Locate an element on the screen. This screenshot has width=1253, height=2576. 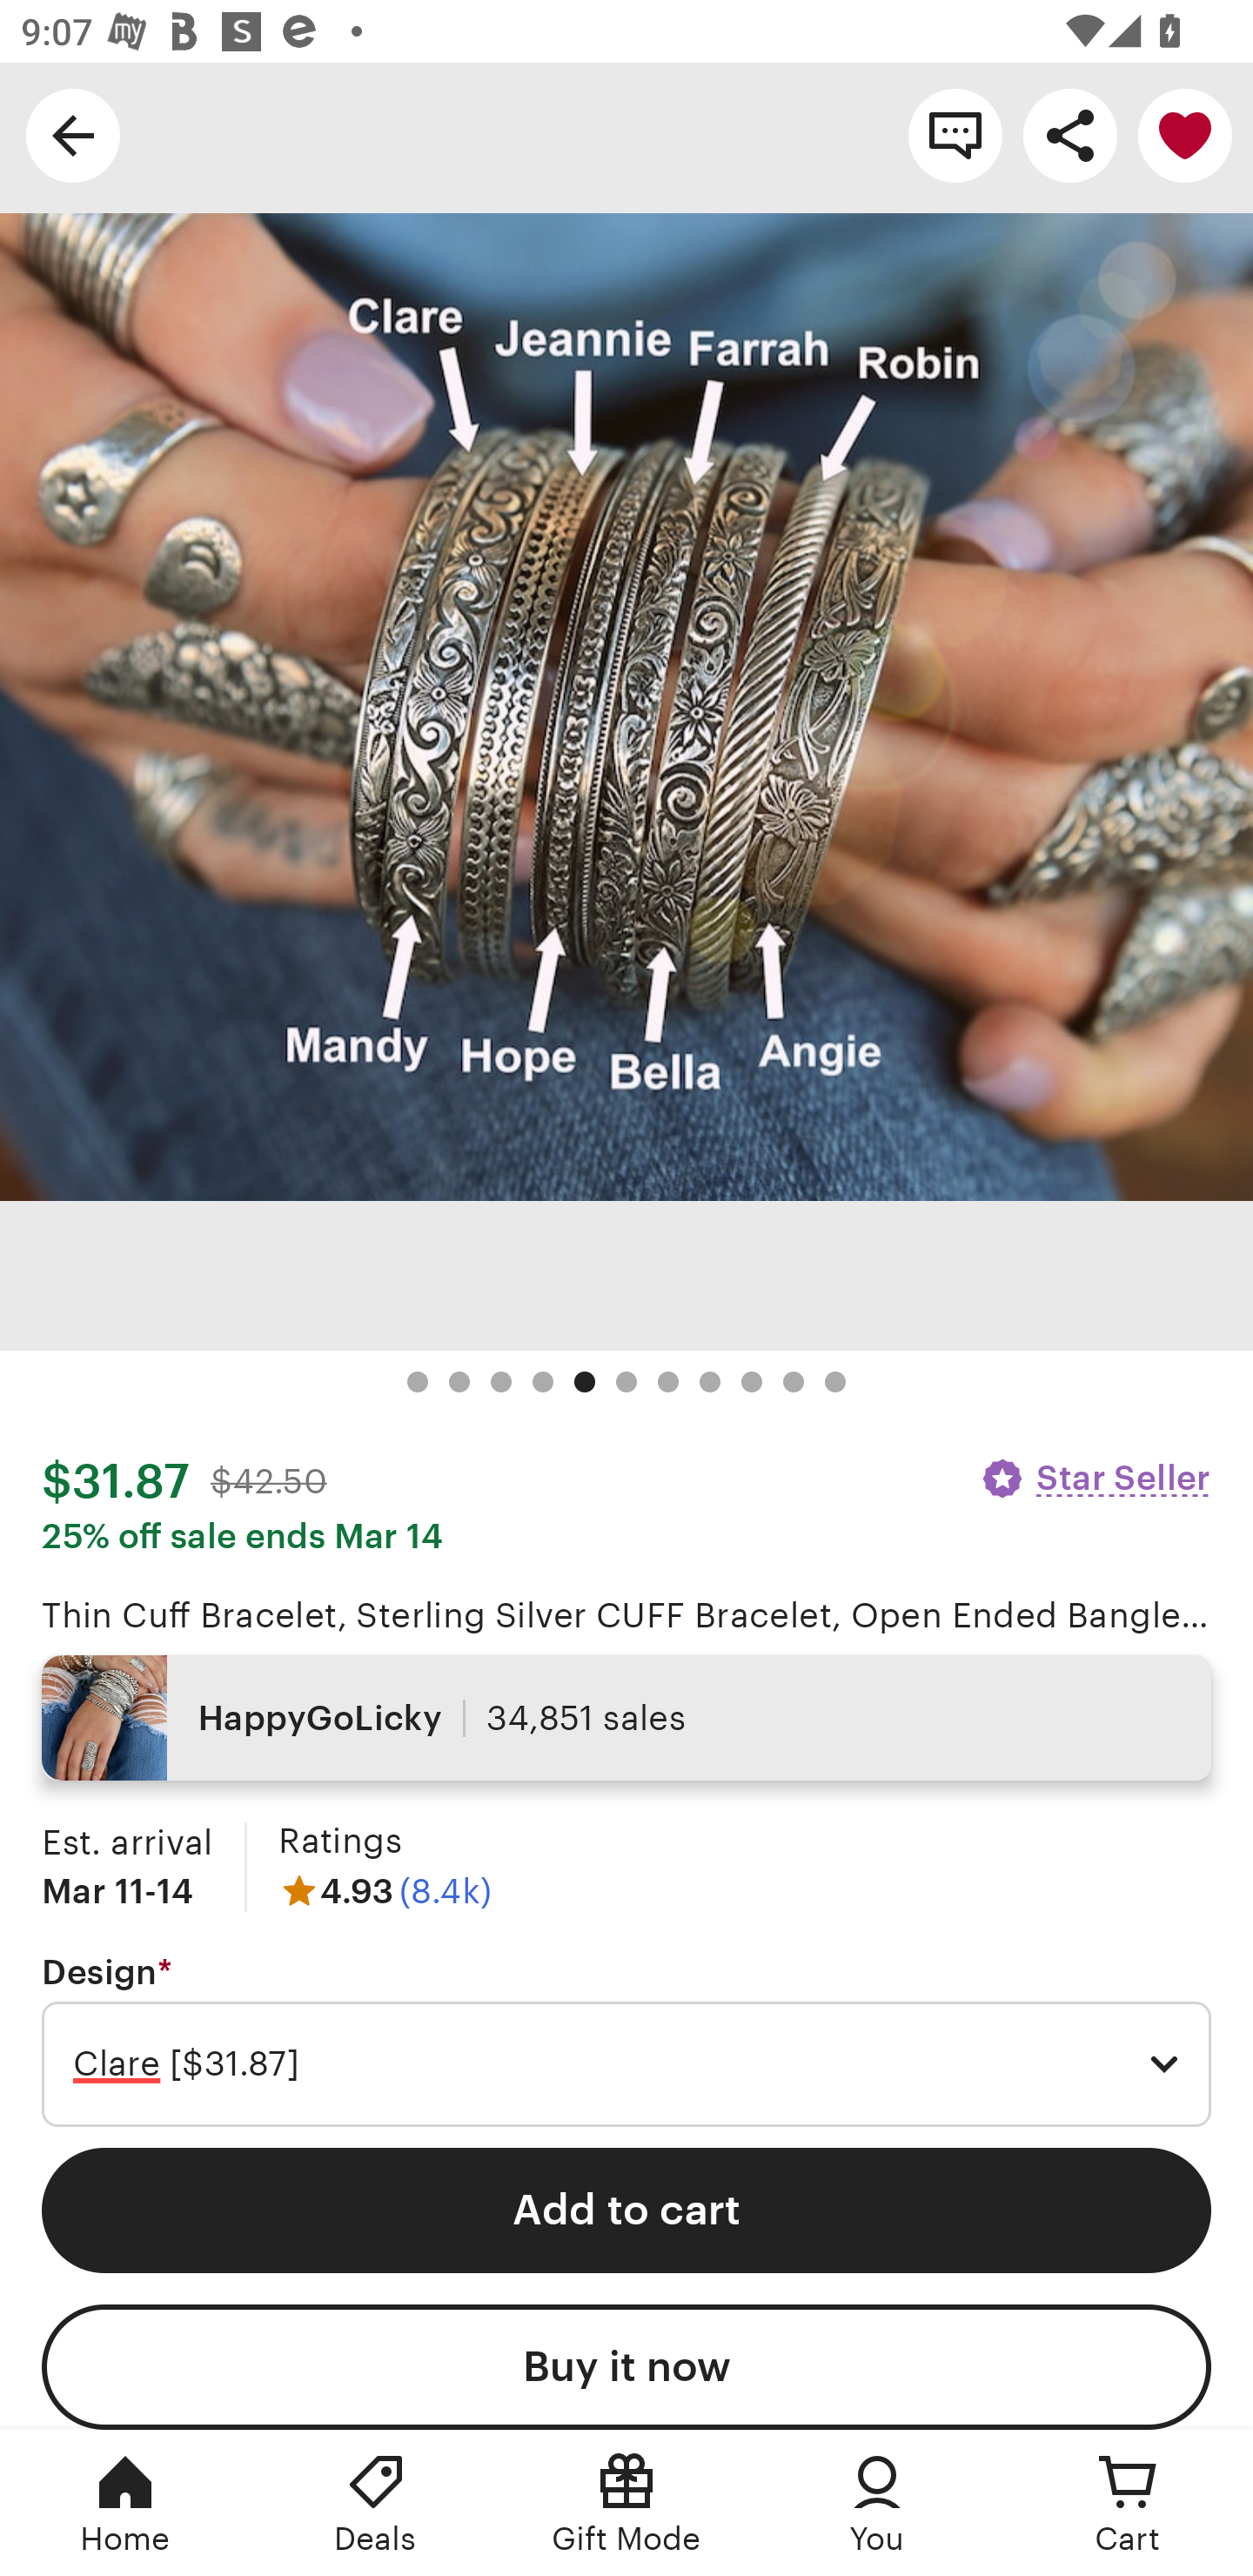
Navigate up is located at coordinates (73, 134).